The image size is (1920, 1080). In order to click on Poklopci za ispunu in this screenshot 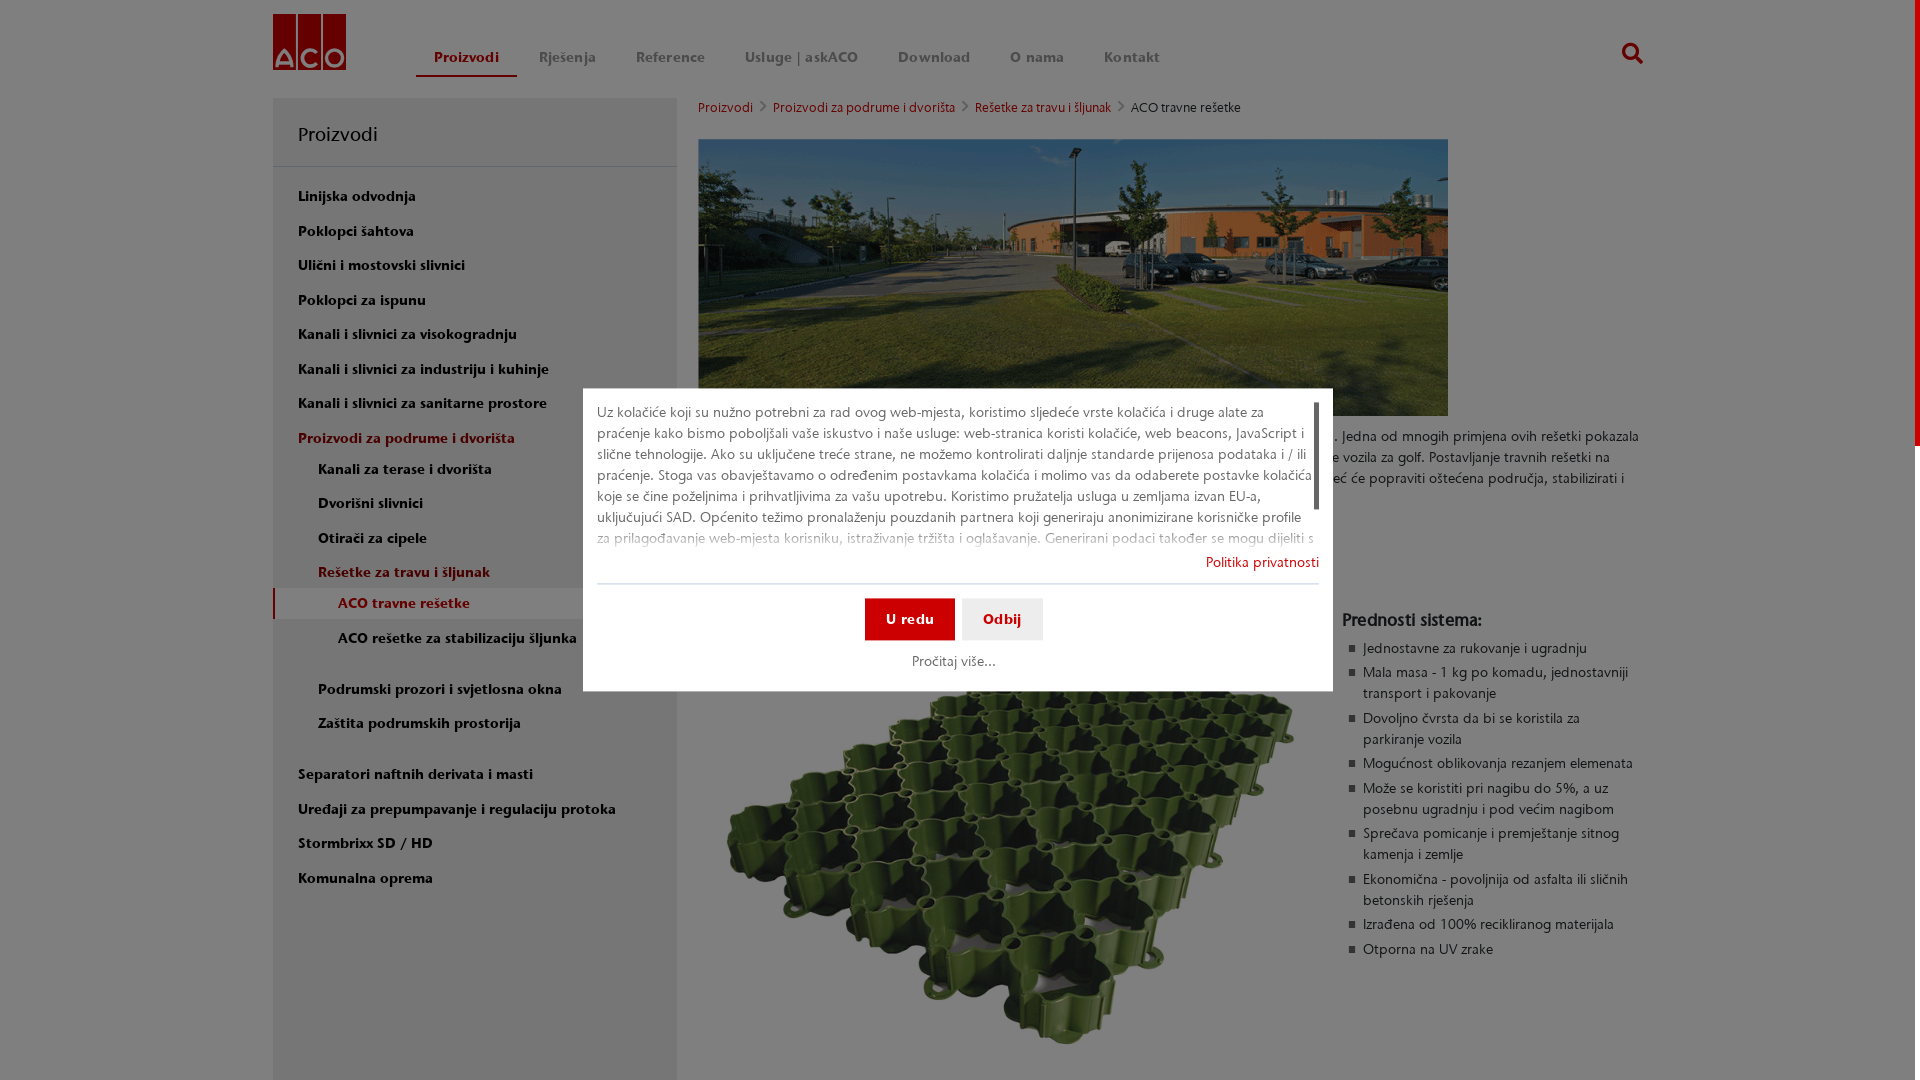, I will do `click(478, 300)`.